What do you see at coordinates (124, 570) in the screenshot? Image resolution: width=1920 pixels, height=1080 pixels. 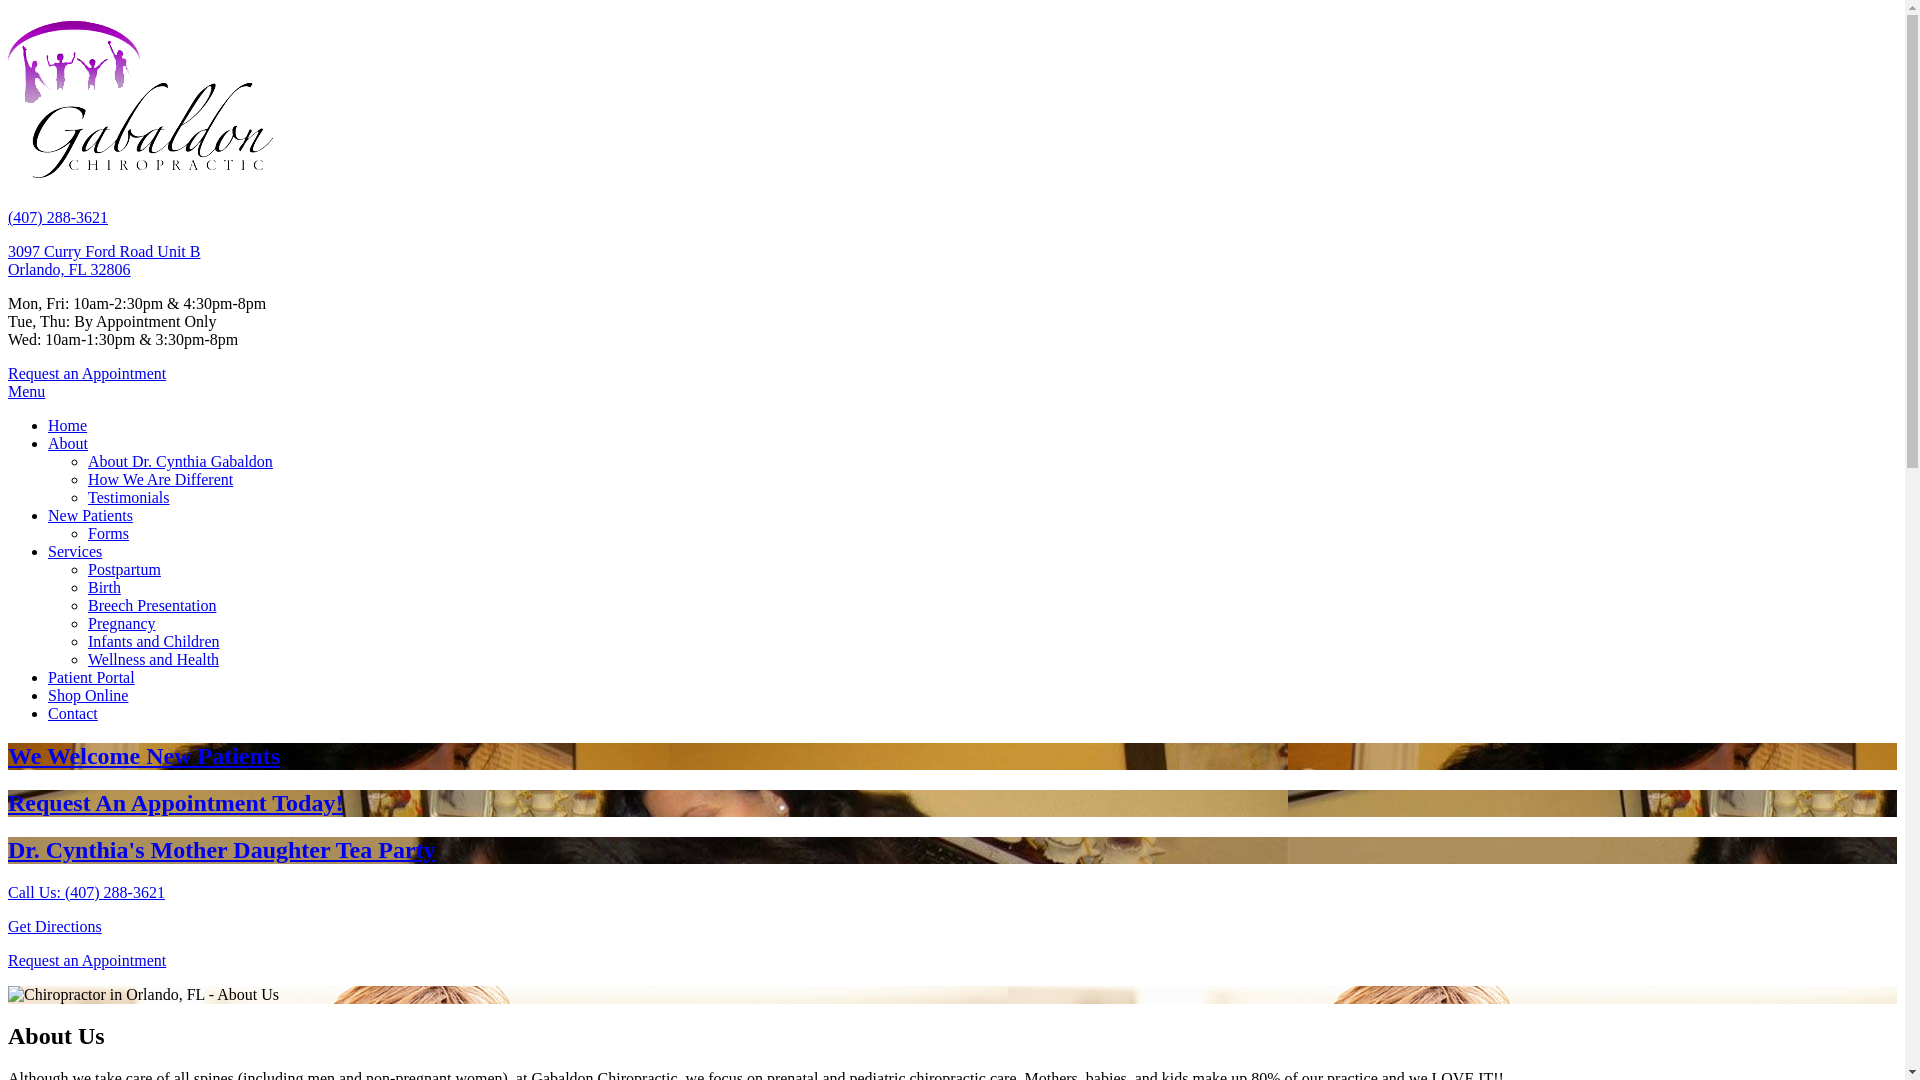 I see `Postpartum` at bounding box center [124, 570].